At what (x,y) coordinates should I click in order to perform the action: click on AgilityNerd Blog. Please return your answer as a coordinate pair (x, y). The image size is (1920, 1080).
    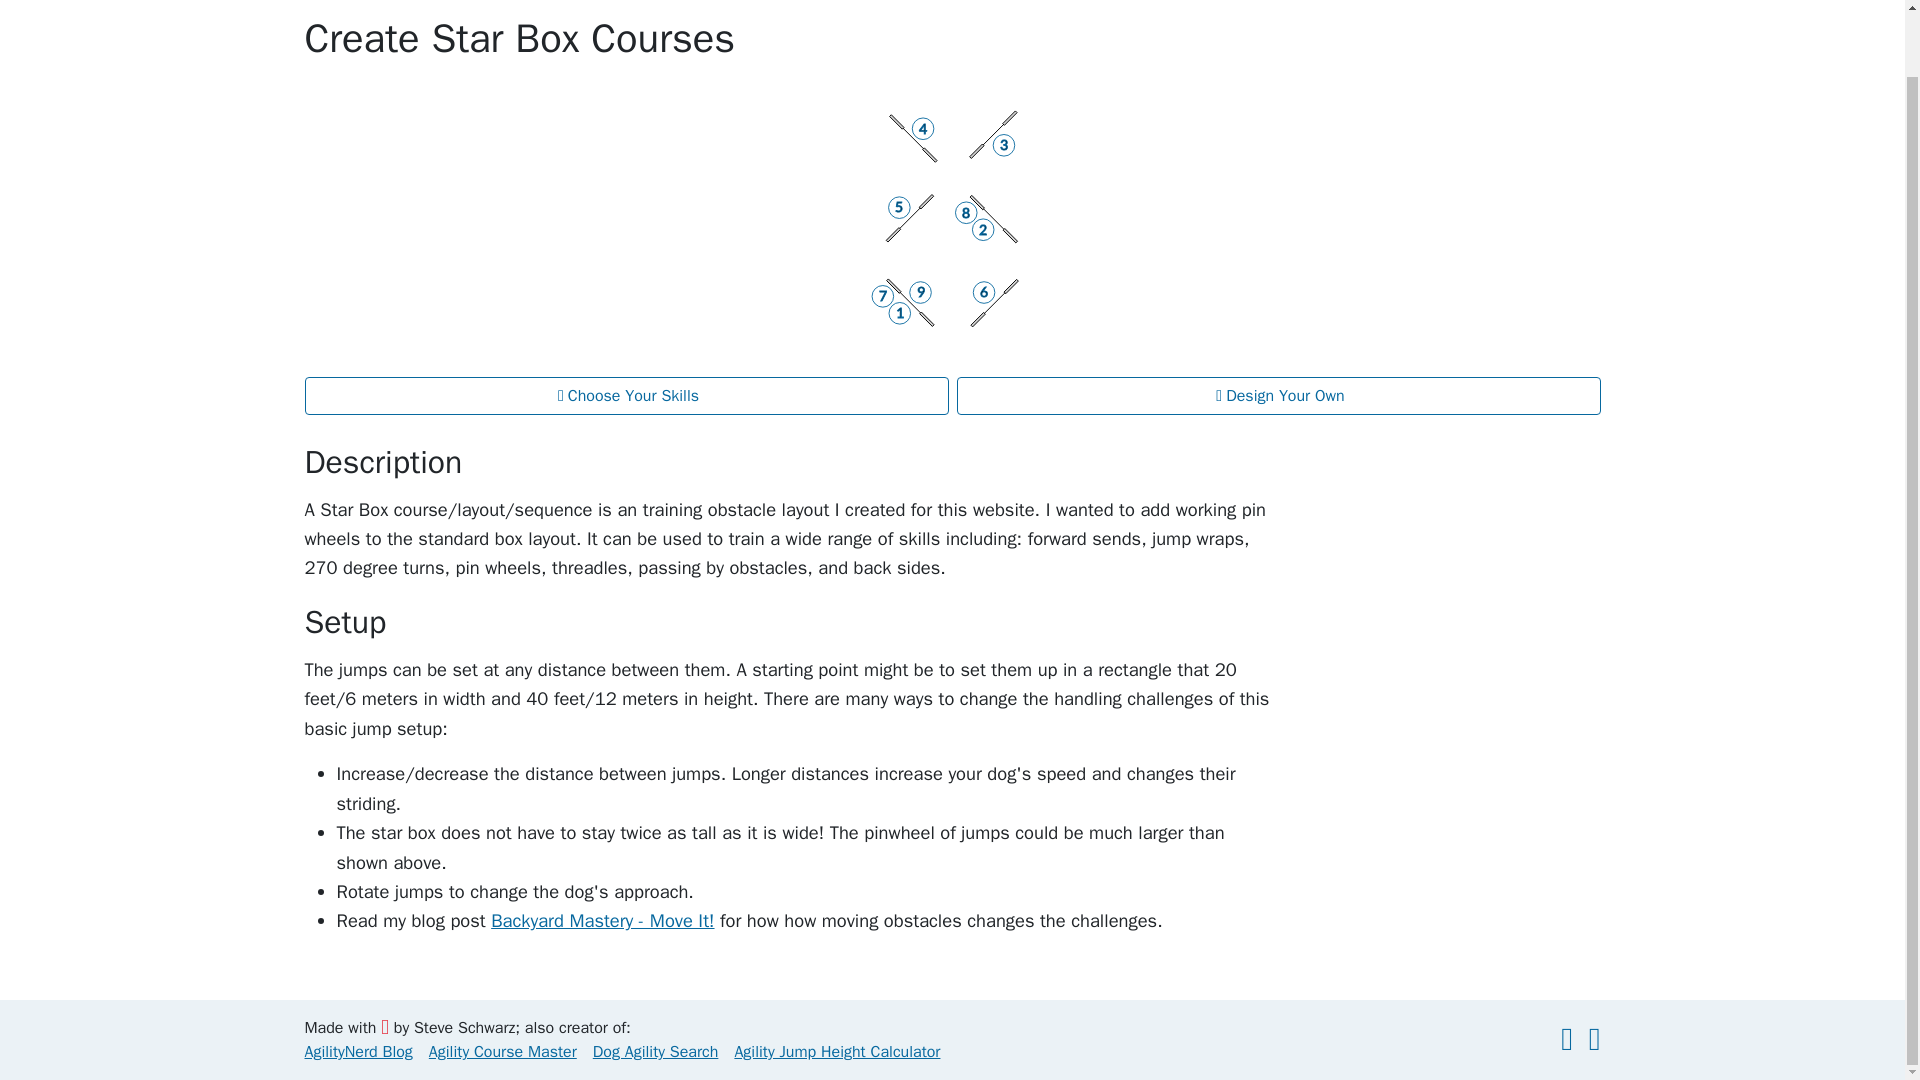
    Looking at the image, I should click on (358, 1052).